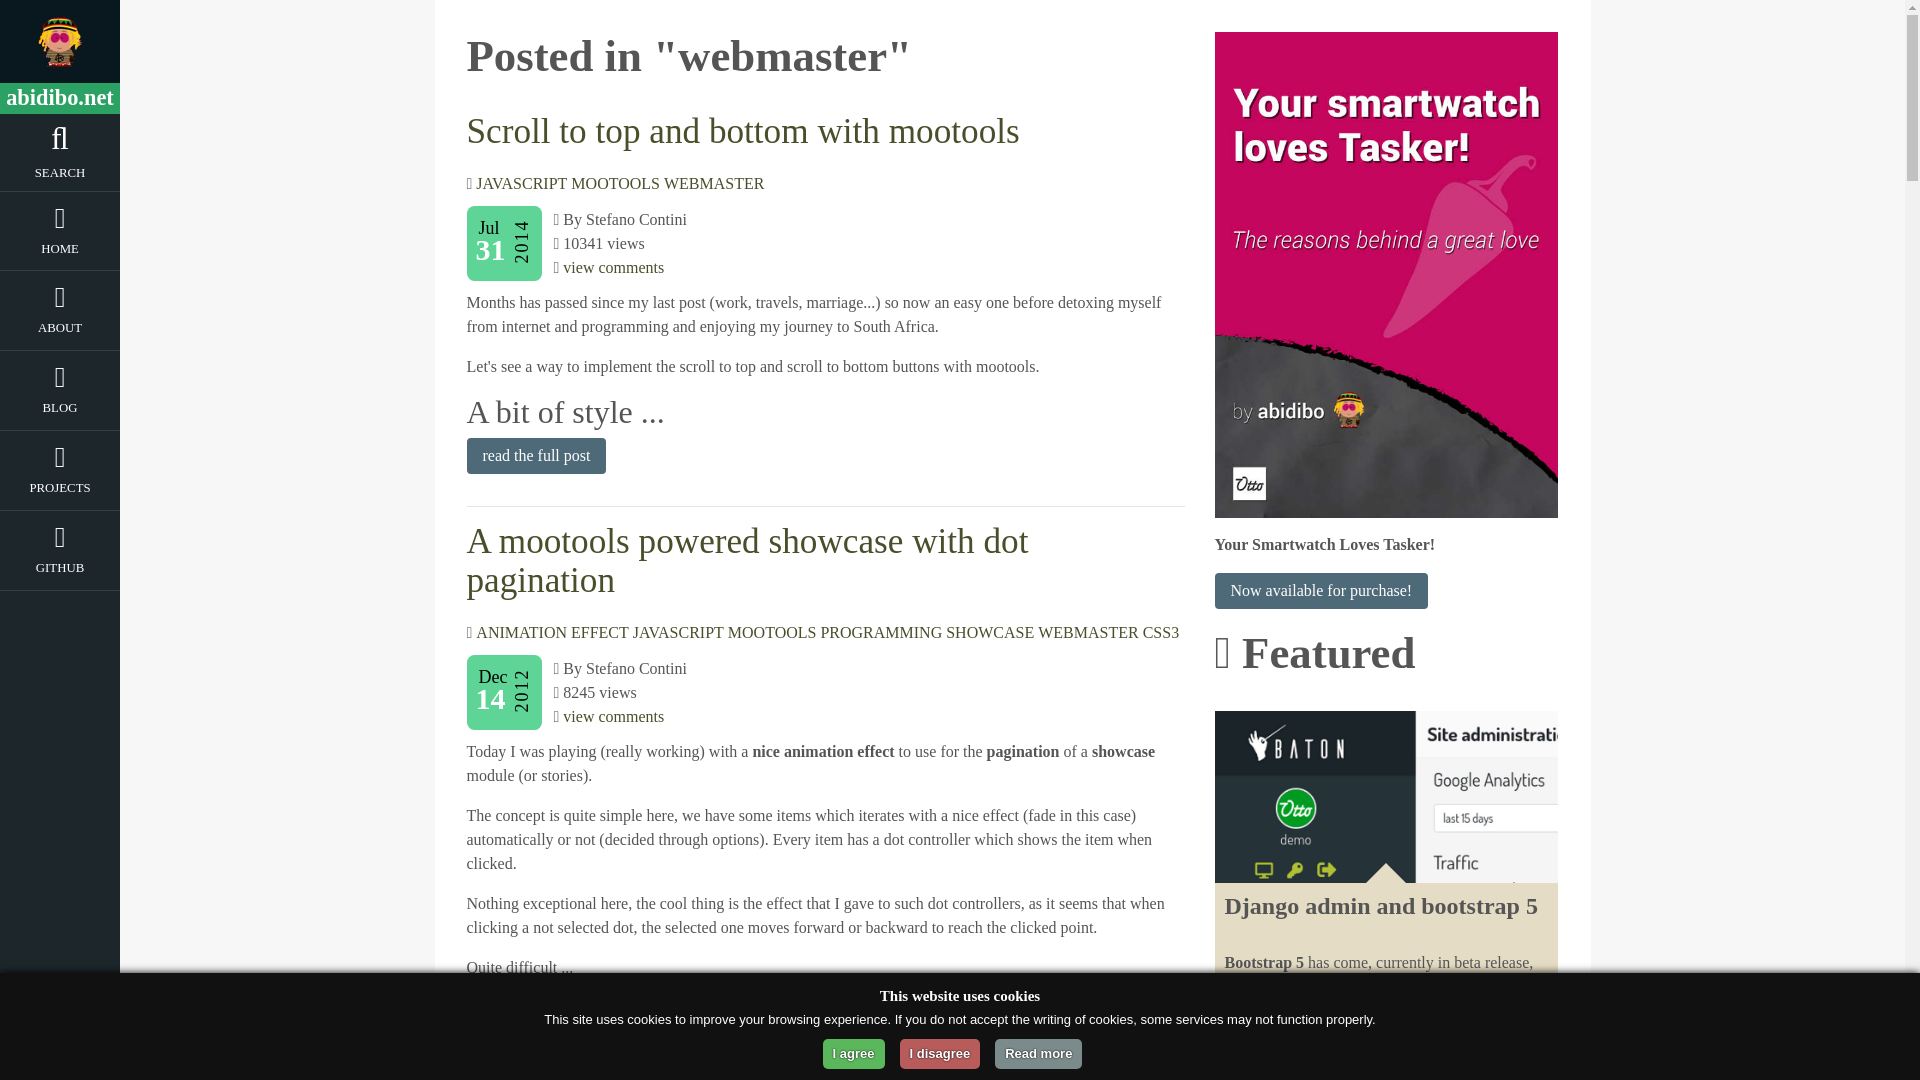 The image size is (1920, 1080). What do you see at coordinates (536, 1014) in the screenshot?
I see `read the full post` at bounding box center [536, 1014].